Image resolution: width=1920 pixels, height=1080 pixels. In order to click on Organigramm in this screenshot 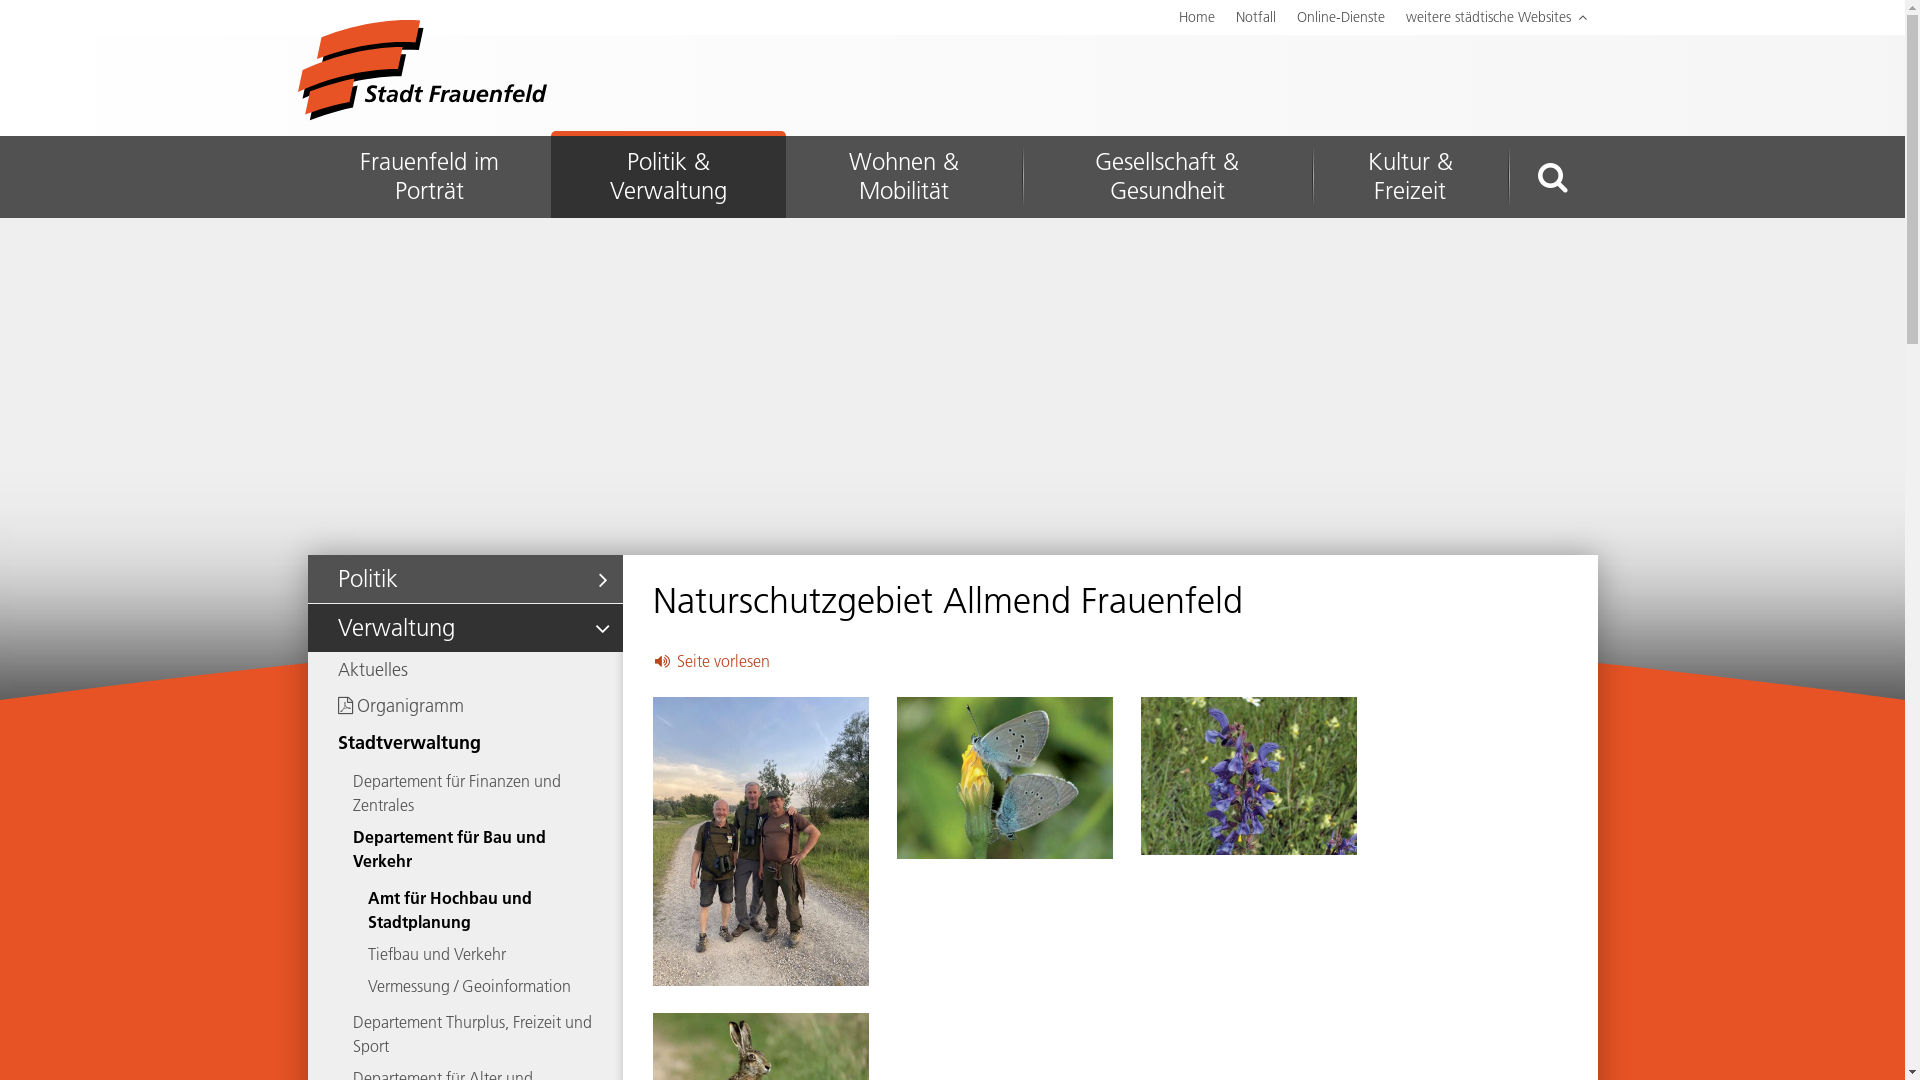, I will do `click(466, 706)`.